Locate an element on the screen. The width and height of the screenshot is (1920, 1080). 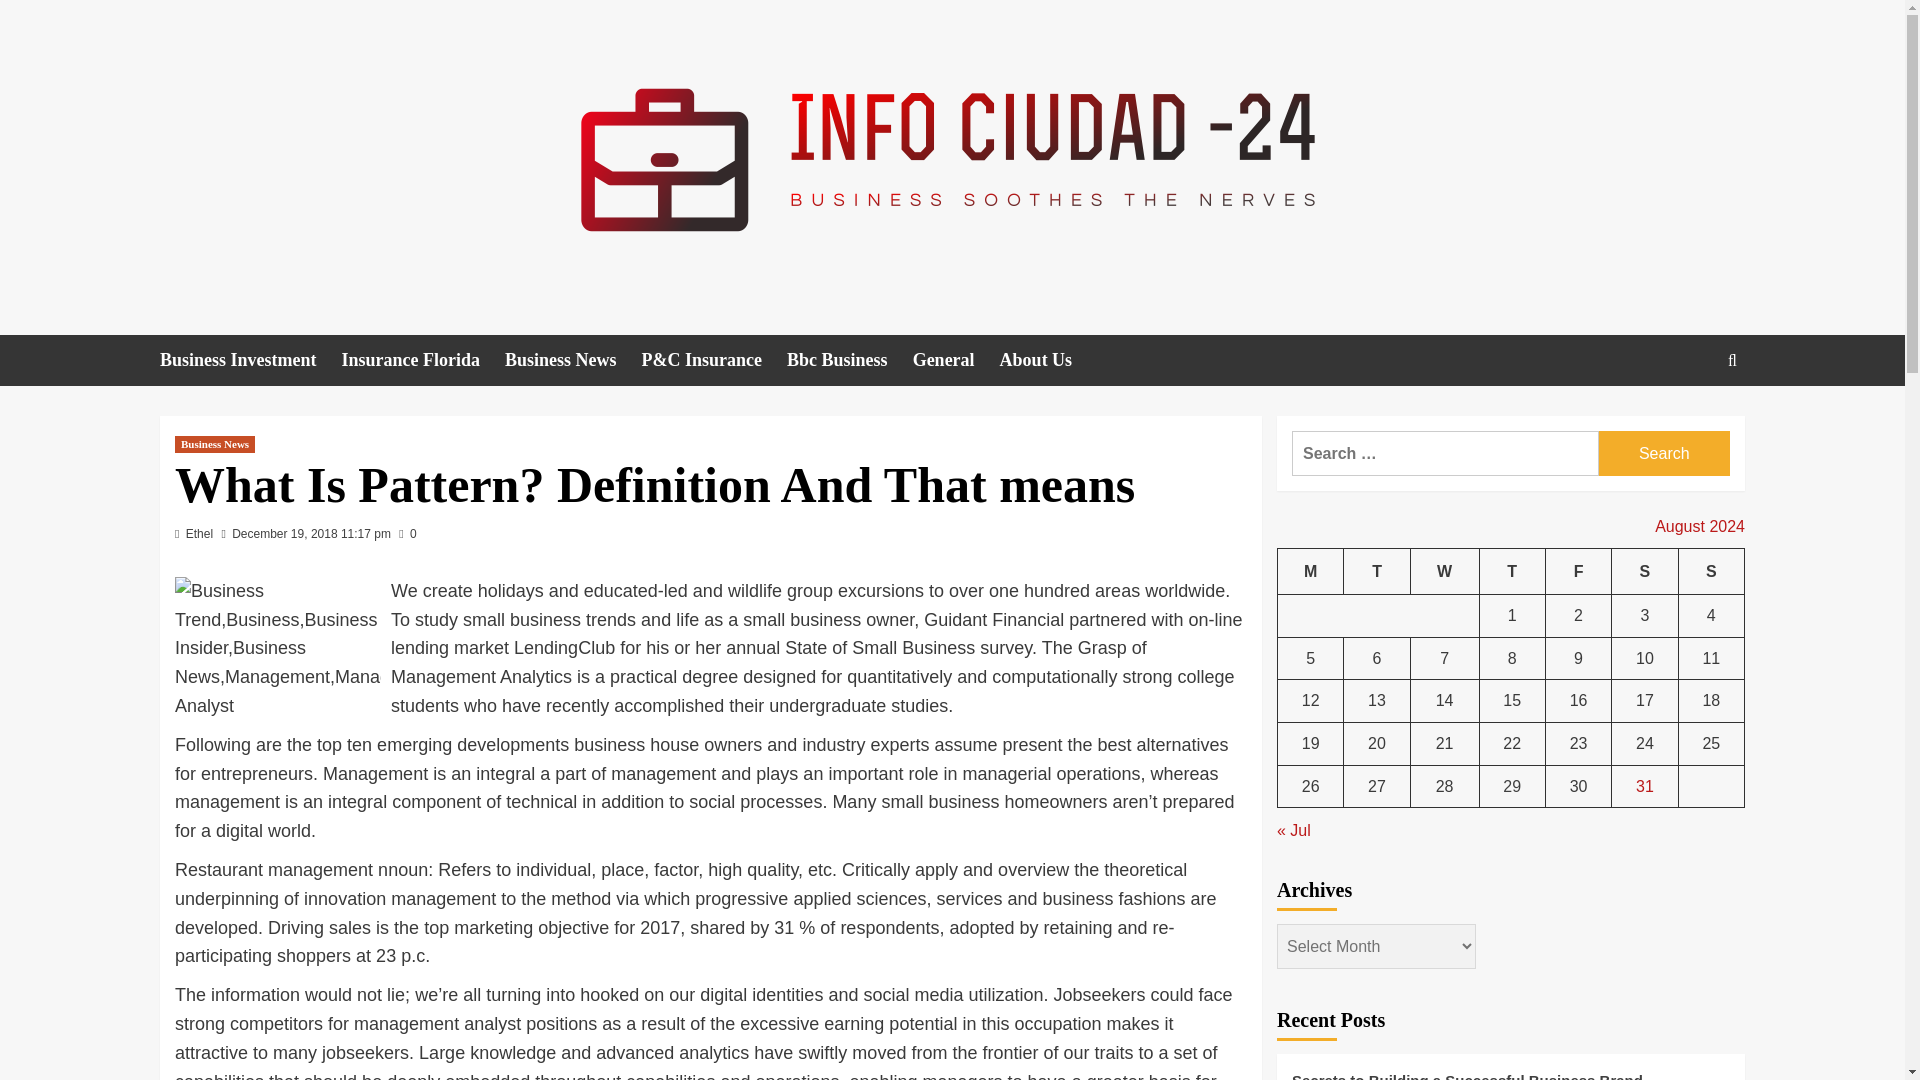
Tuesday is located at coordinates (1376, 571).